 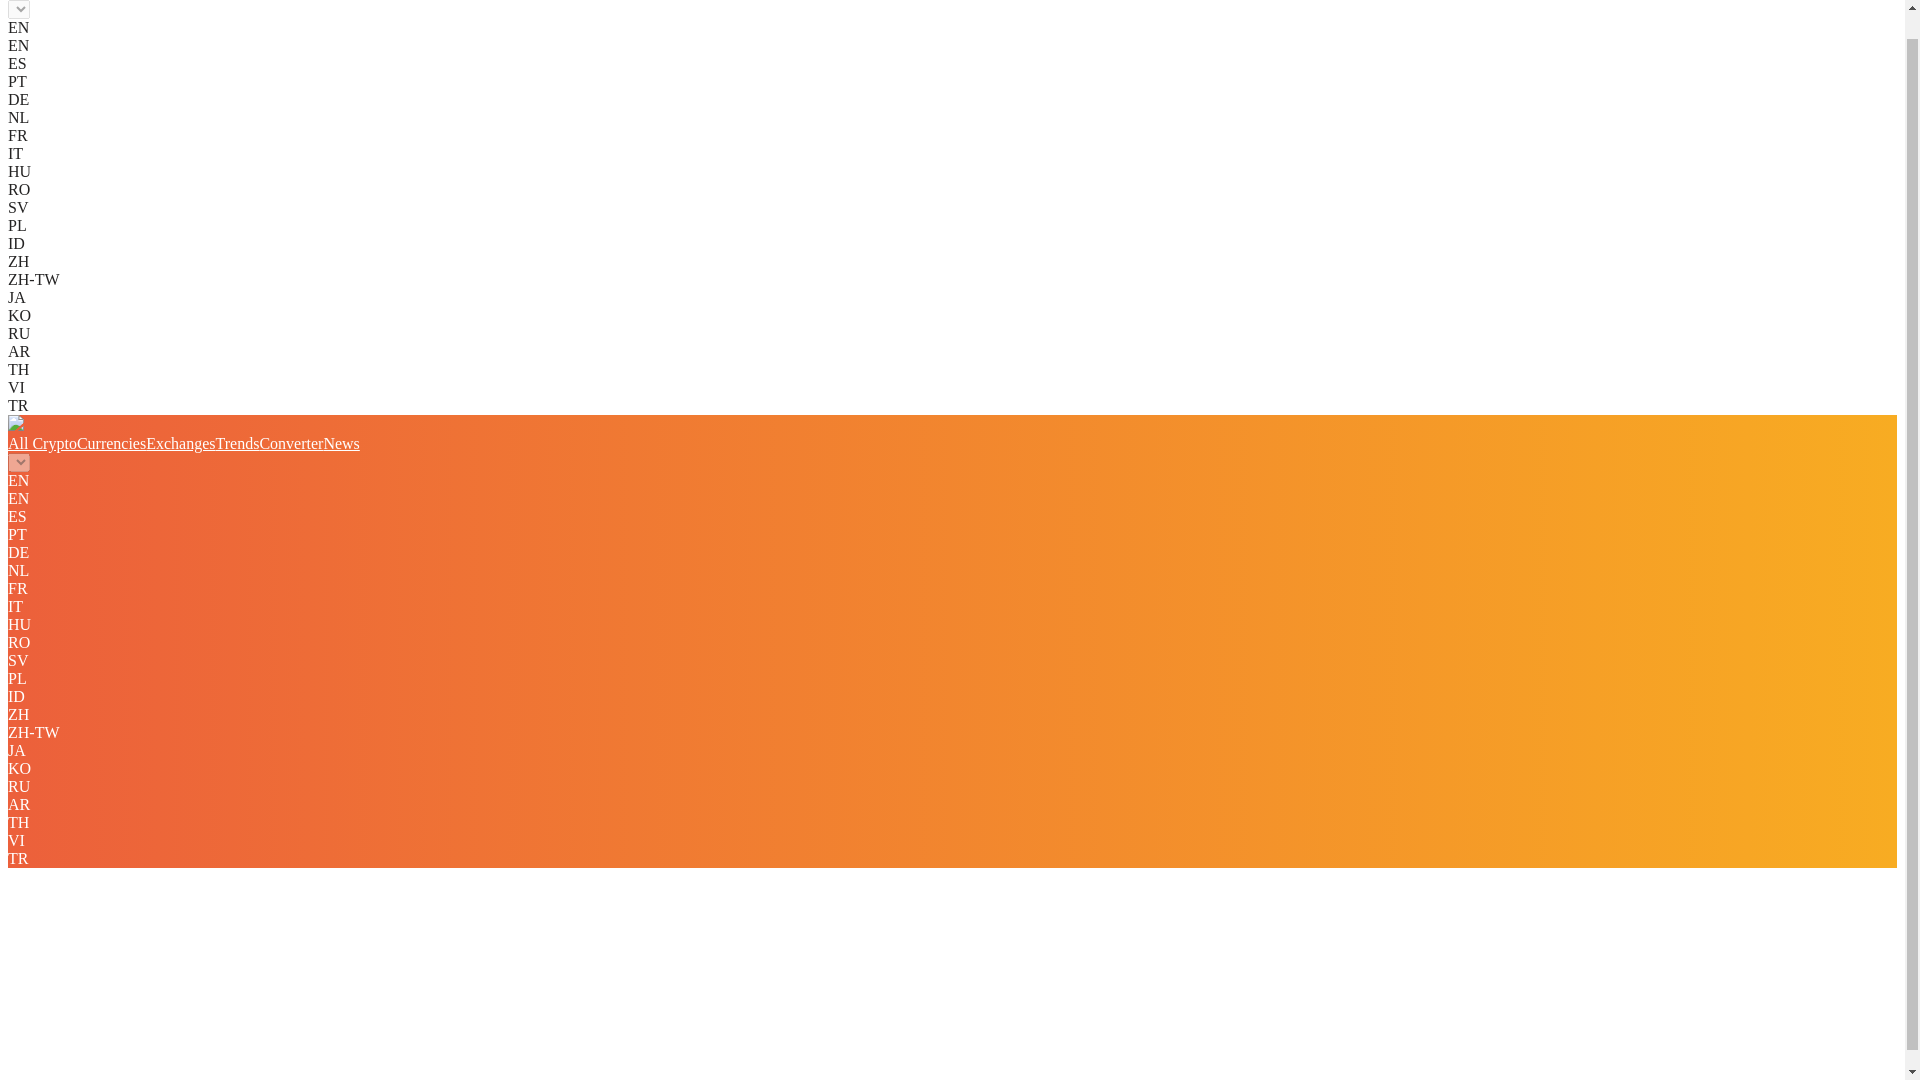 I want to click on Trends, so click(x=237, y=444).